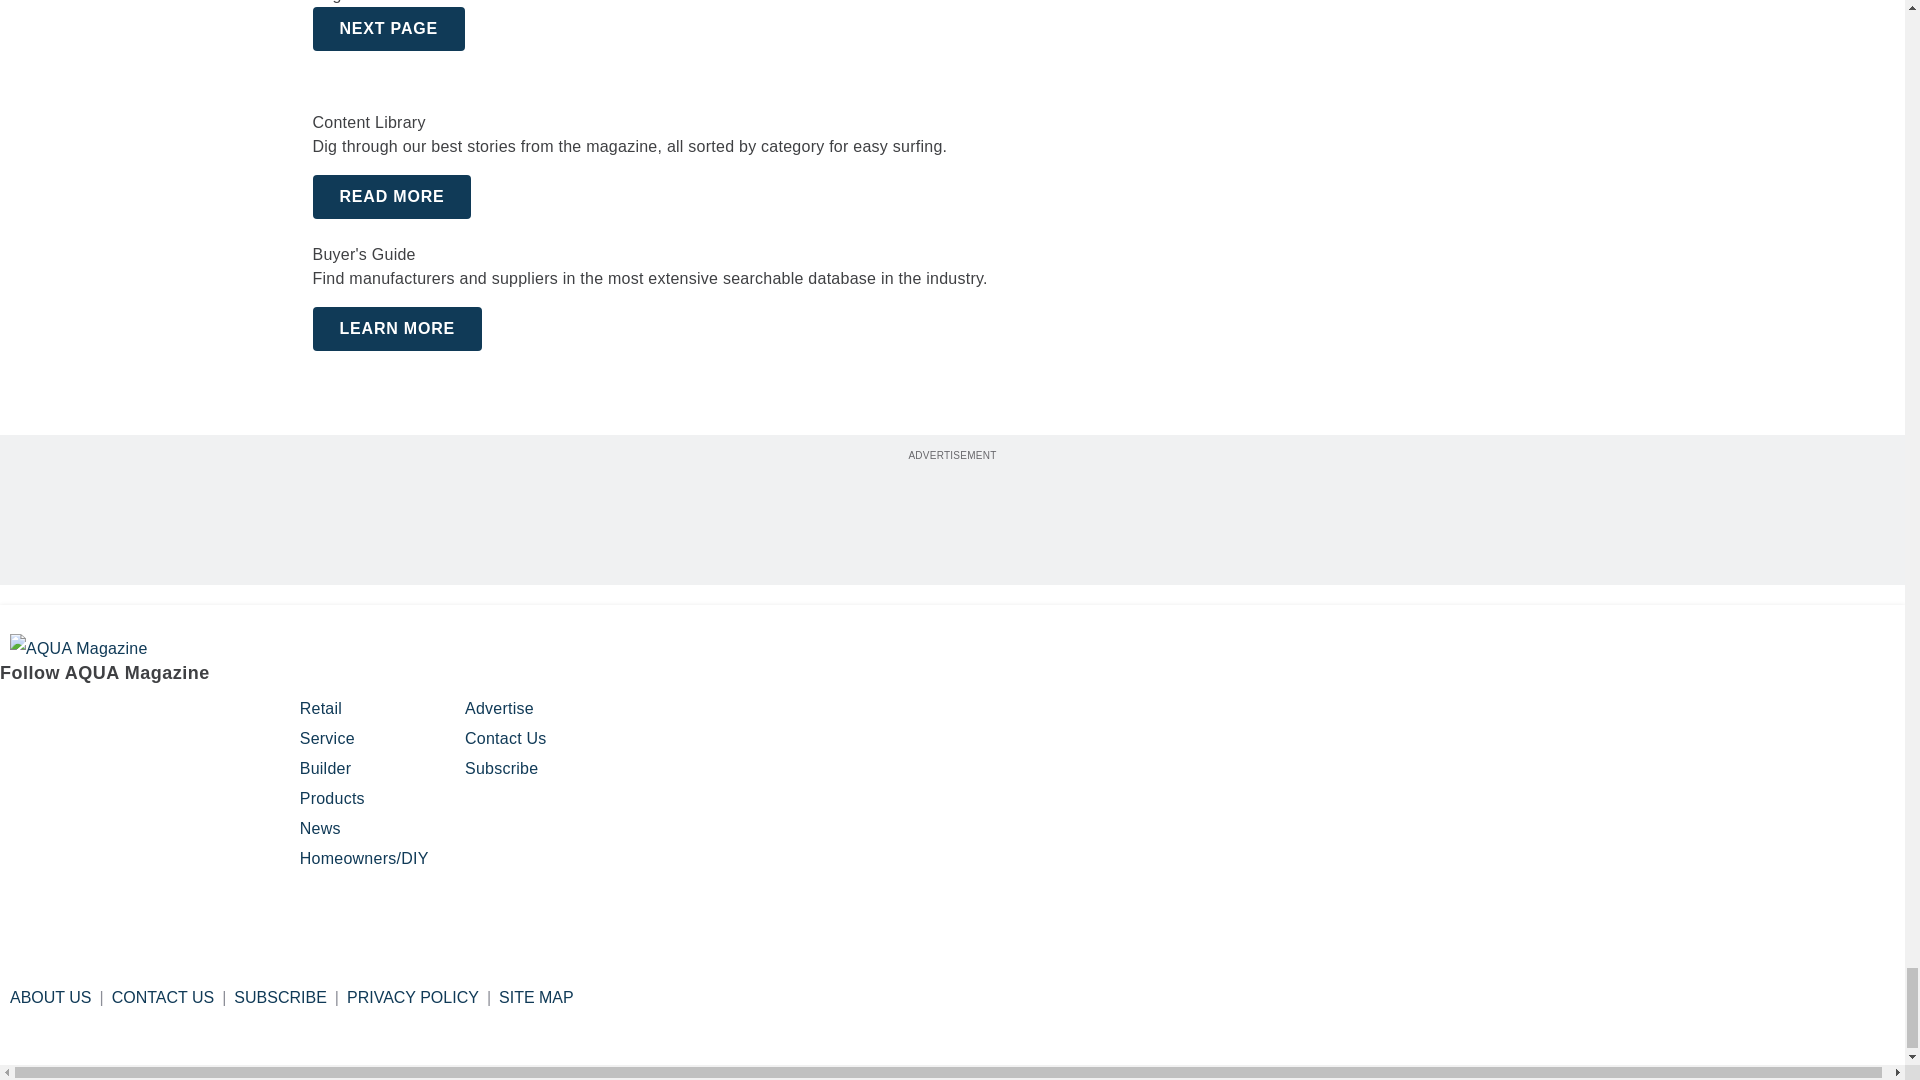 The height and width of the screenshot is (1080, 1920). What do you see at coordinates (170, 716) in the screenshot?
I see `Twitter X icon` at bounding box center [170, 716].